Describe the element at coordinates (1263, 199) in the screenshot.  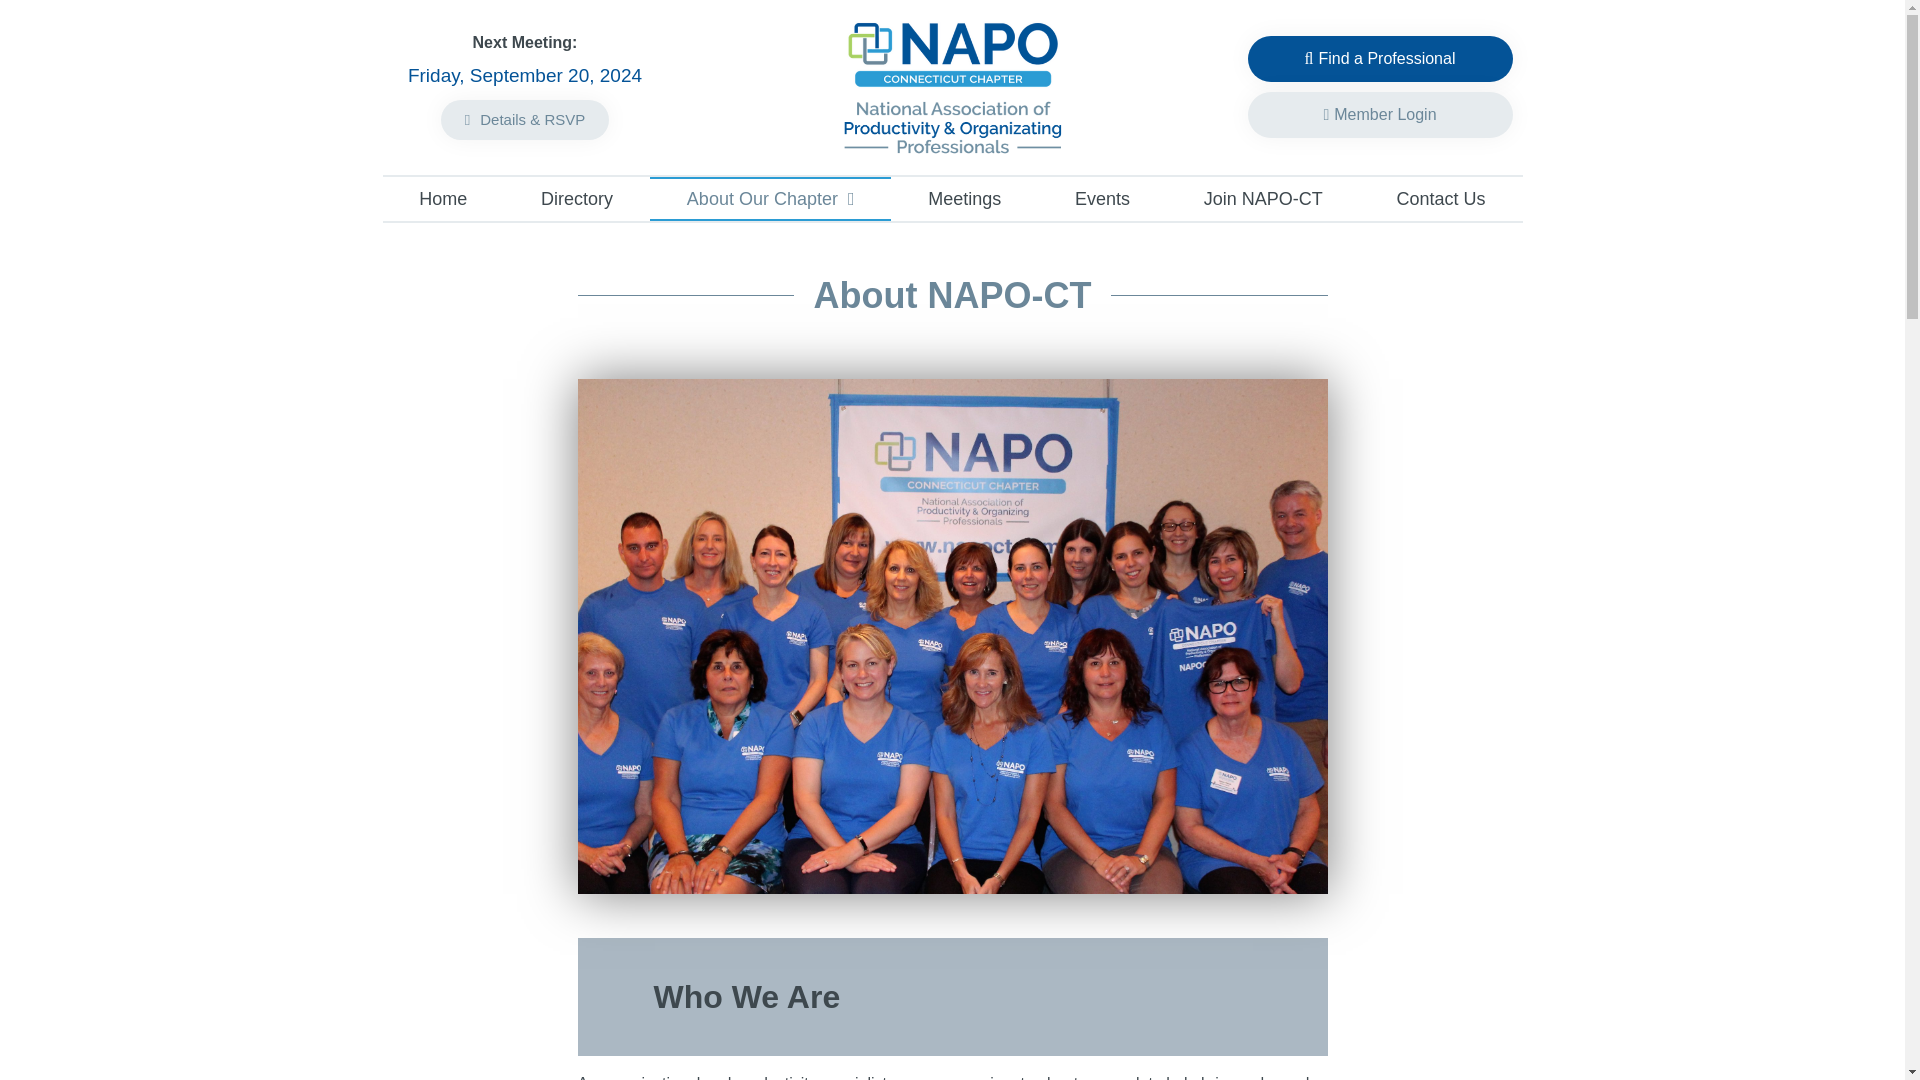
I see `Join NAPO-CT` at that location.